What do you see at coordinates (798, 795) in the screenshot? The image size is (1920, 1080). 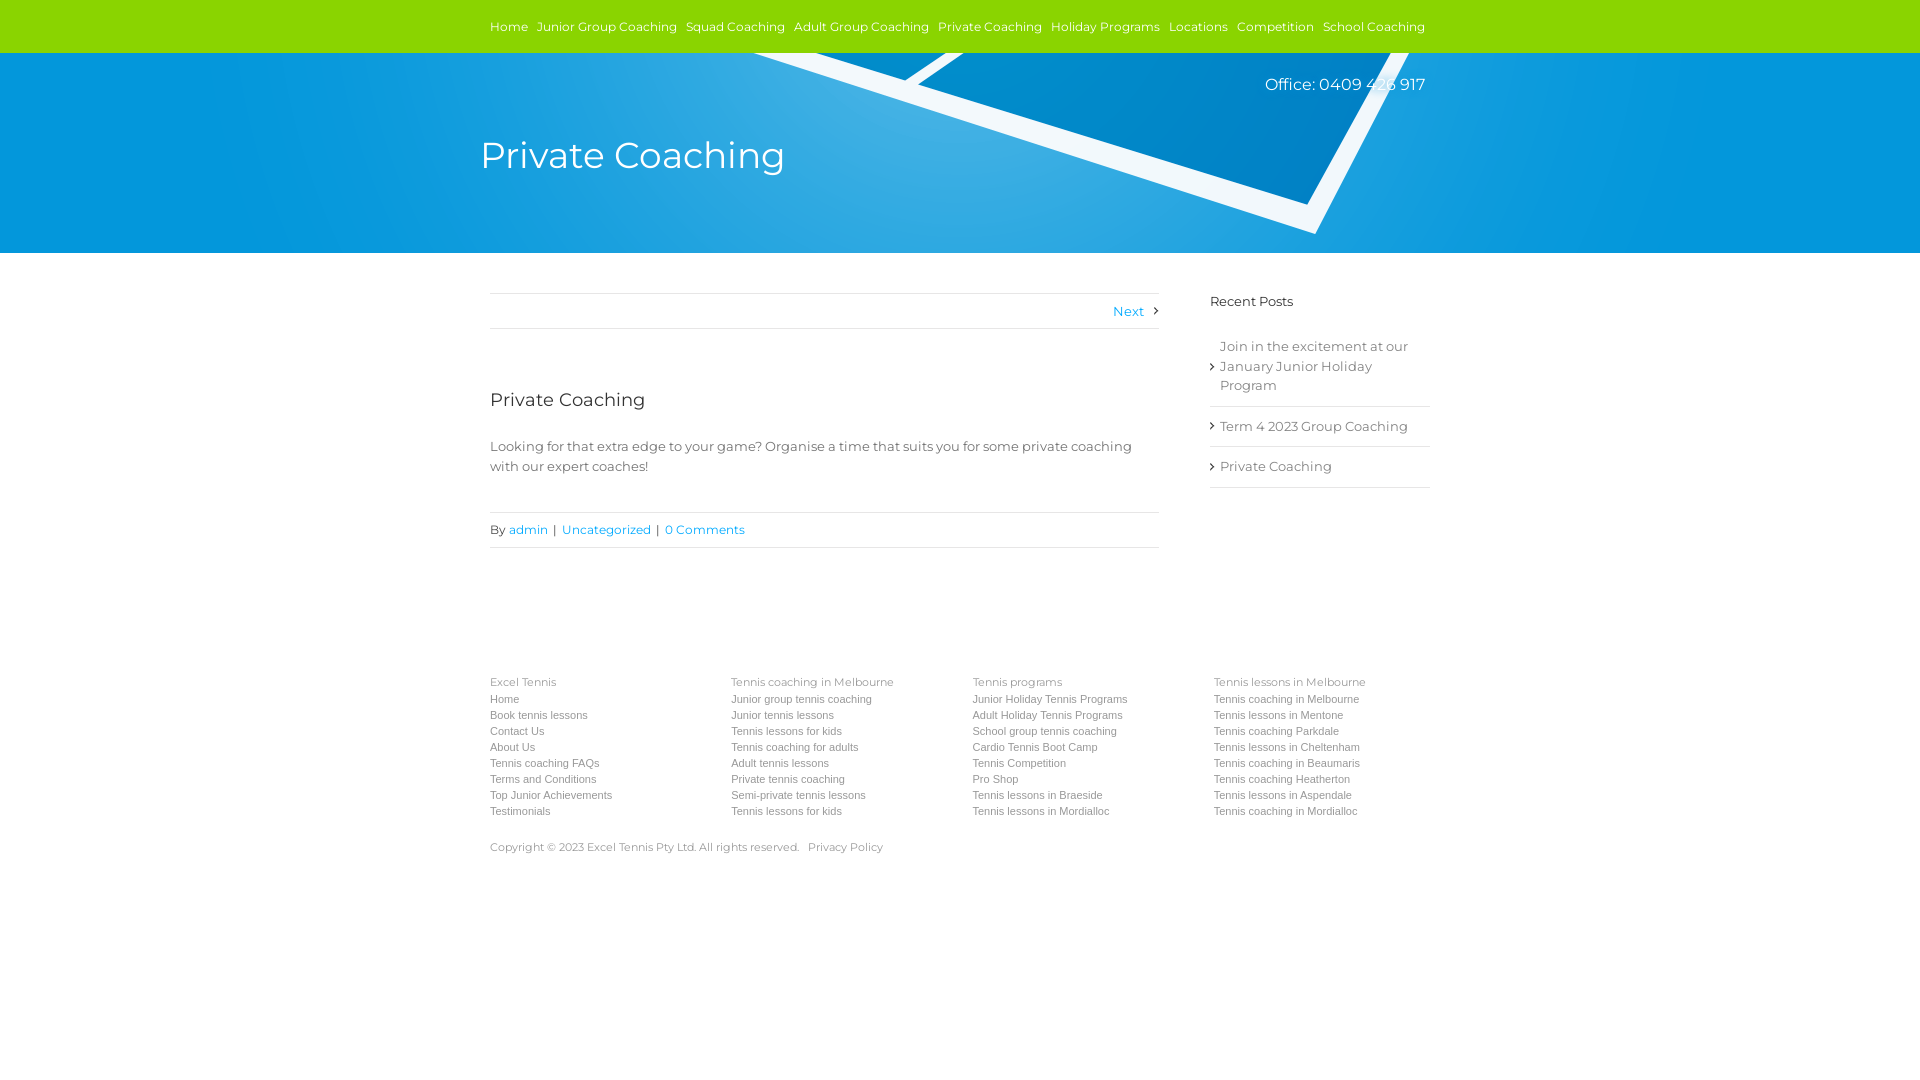 I see `Semi-private tennis lessons` at bounding box center [798, 795].